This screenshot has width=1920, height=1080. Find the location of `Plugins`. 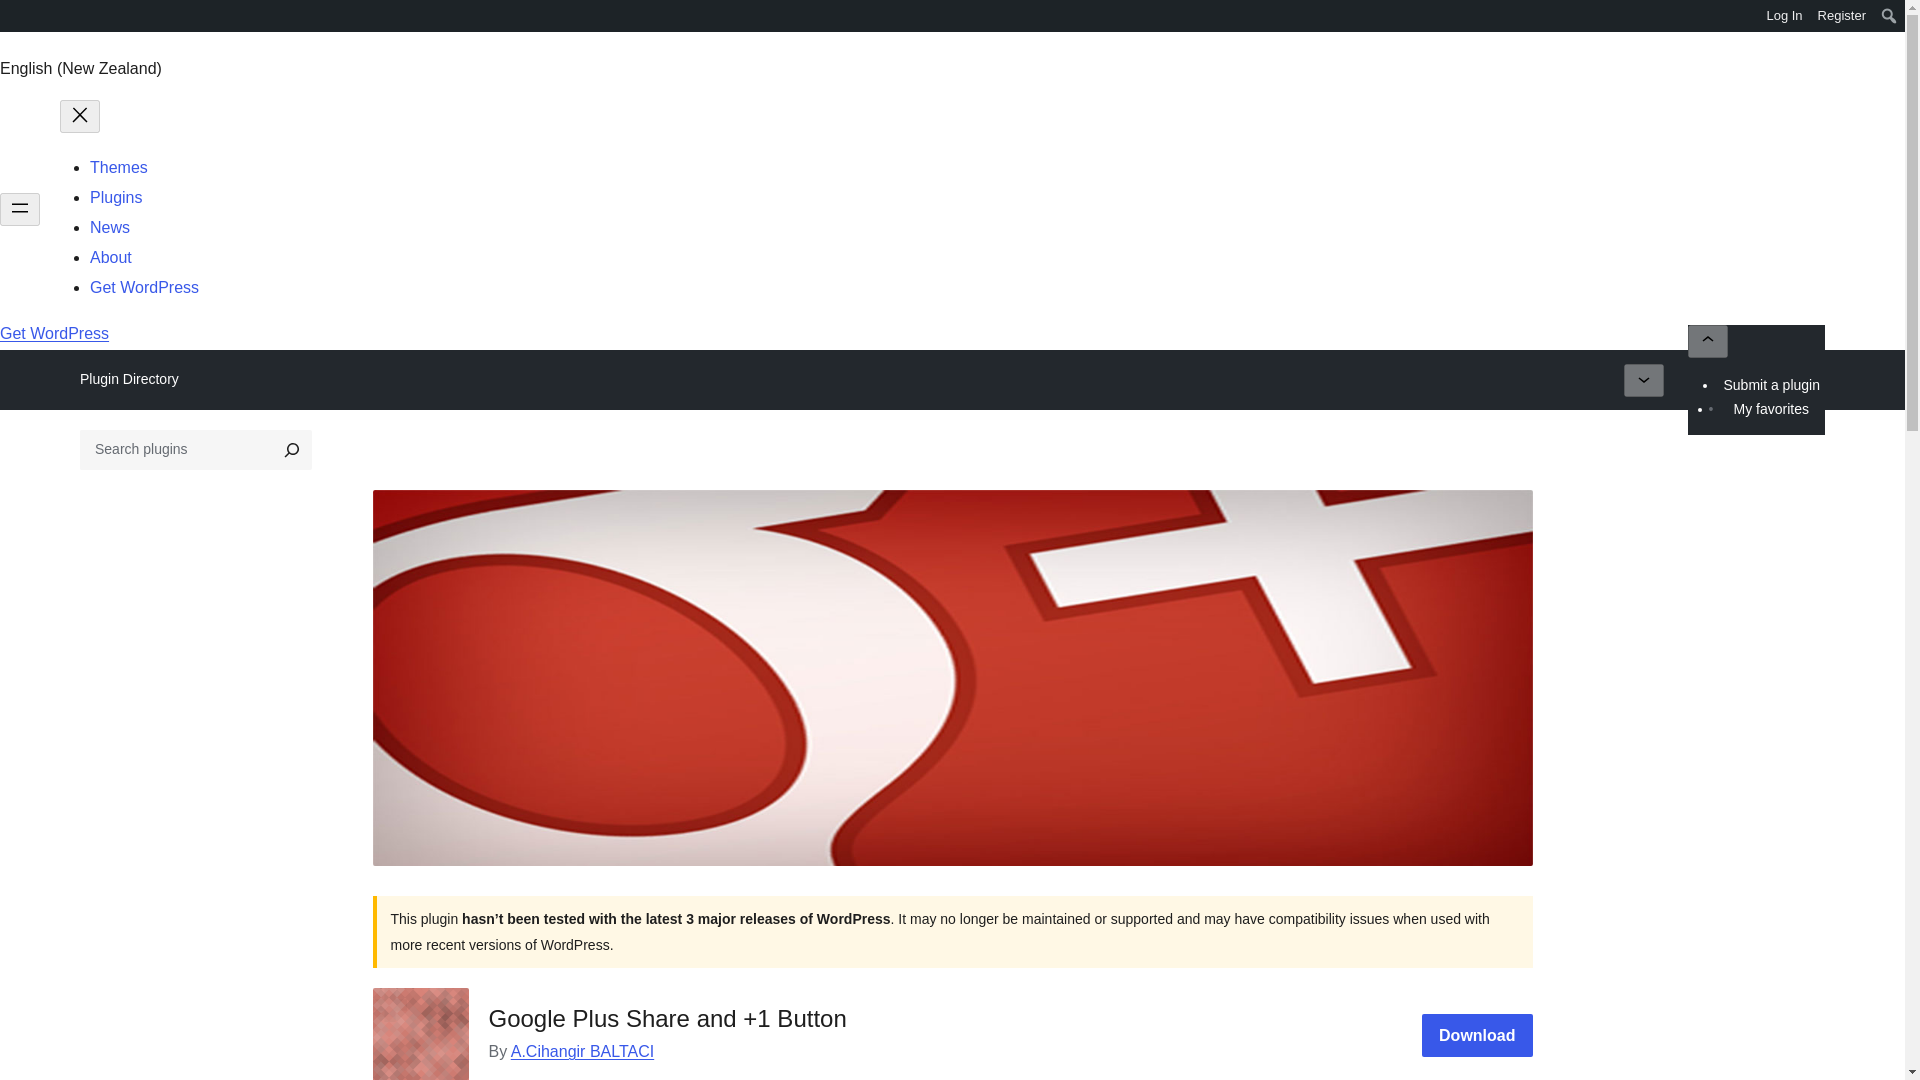

Plugins is located at coordinates (116, 198).